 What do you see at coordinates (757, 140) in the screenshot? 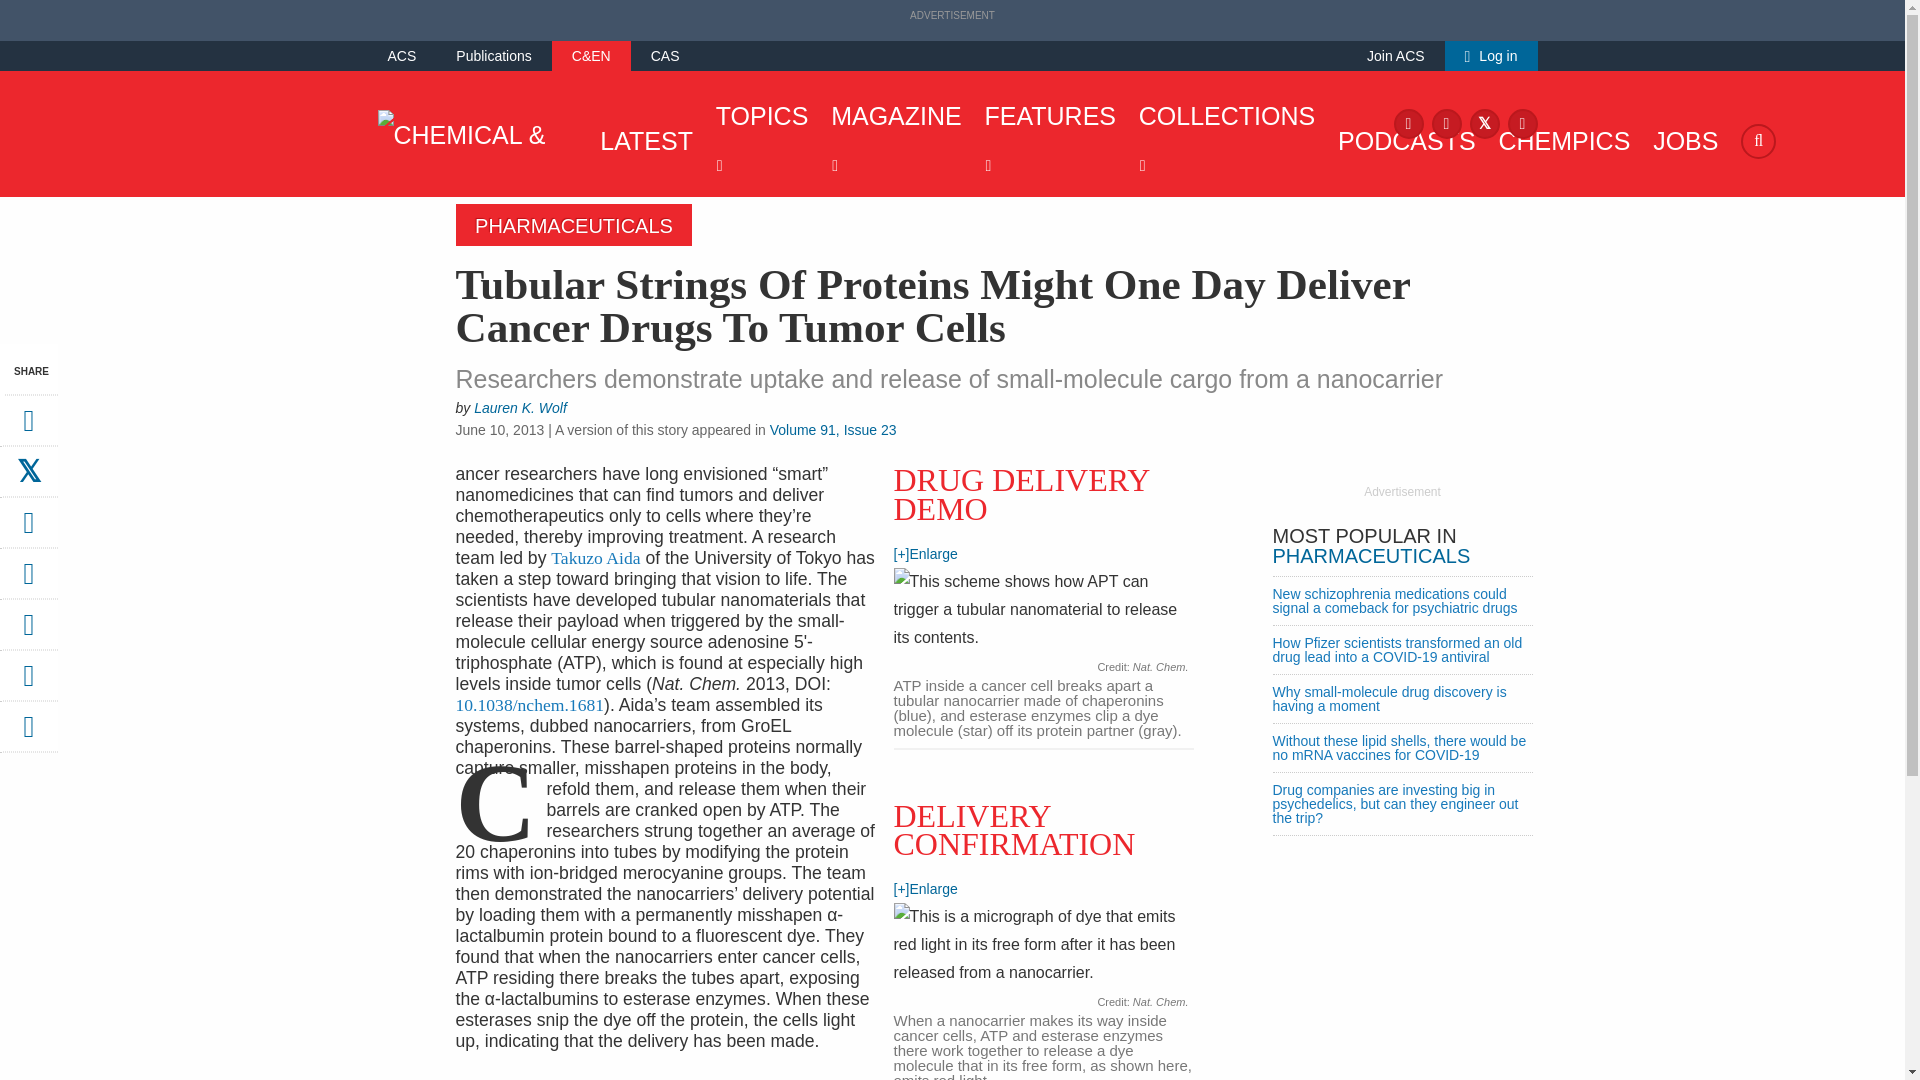
I see `TOPICS` at bounding box center [757, 140].